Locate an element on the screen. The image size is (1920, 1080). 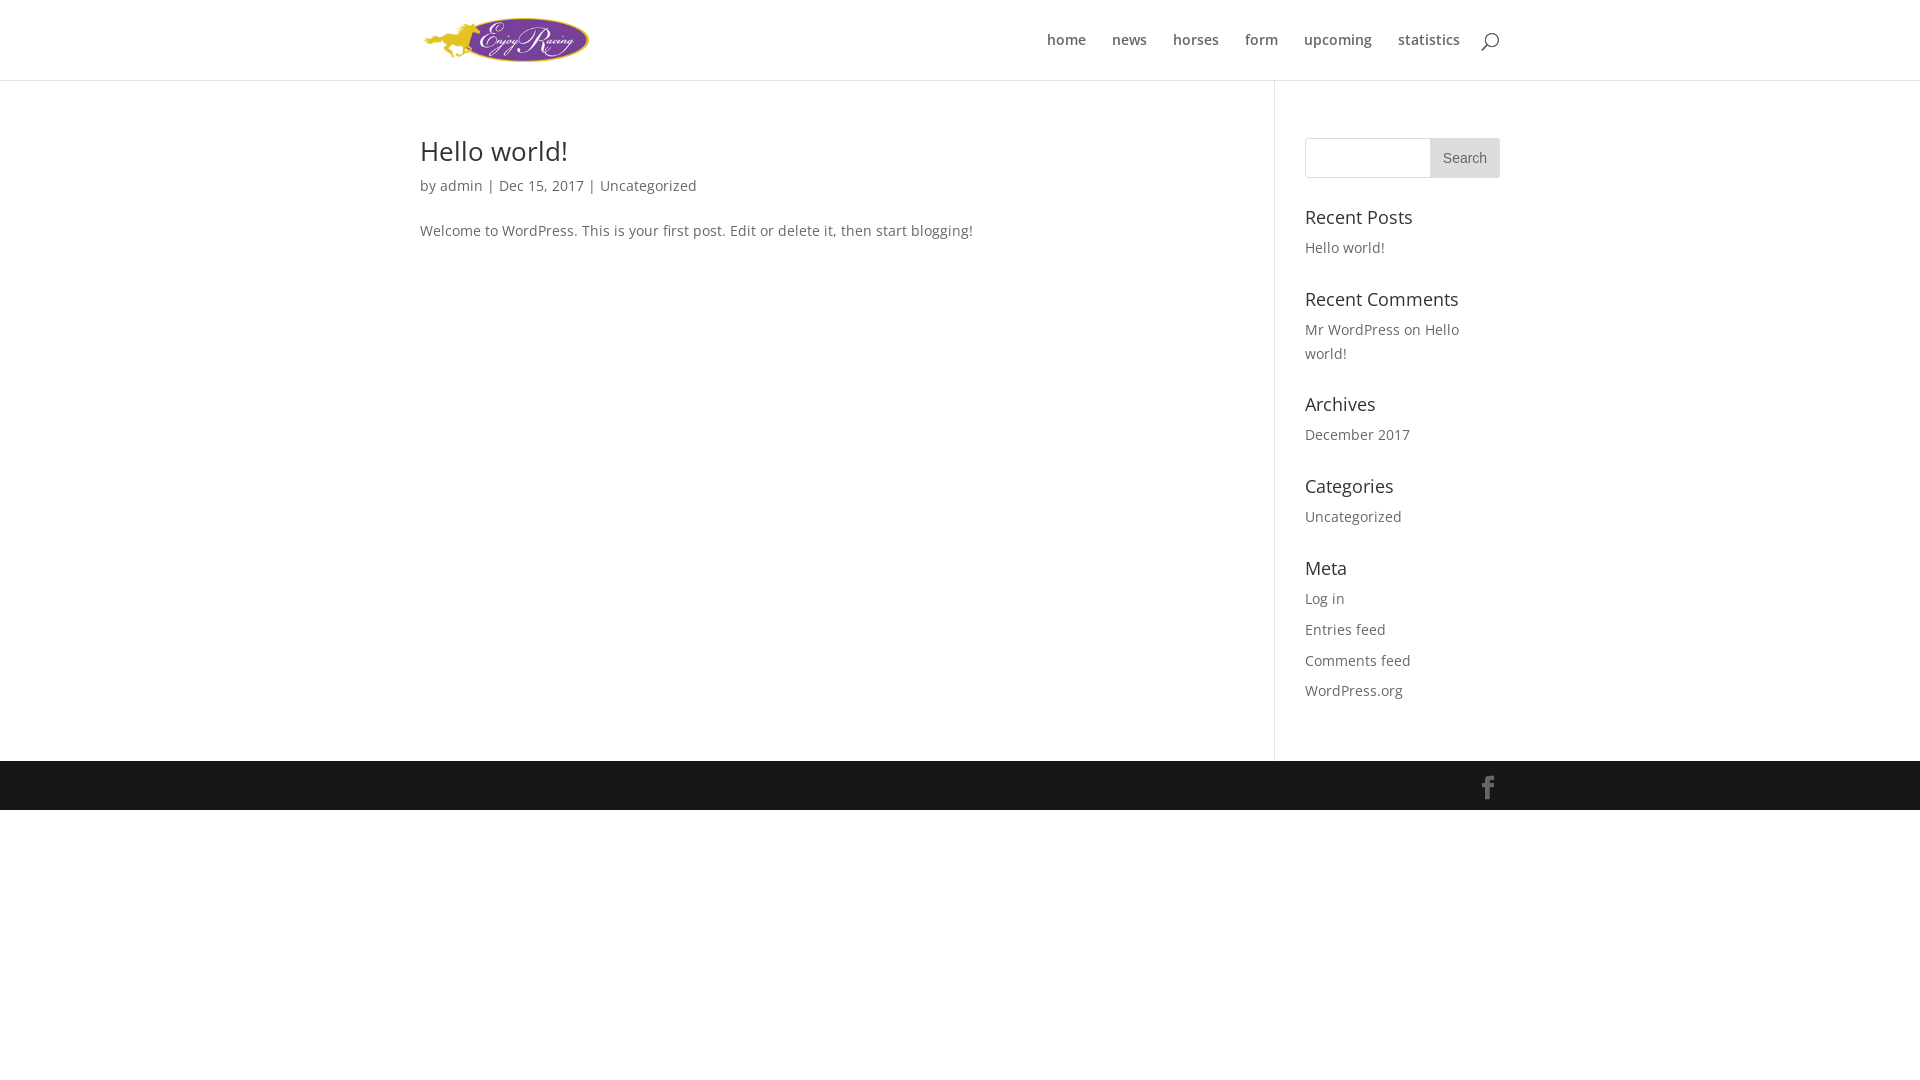
Uncategorized is located at coordinates (1354, 516).